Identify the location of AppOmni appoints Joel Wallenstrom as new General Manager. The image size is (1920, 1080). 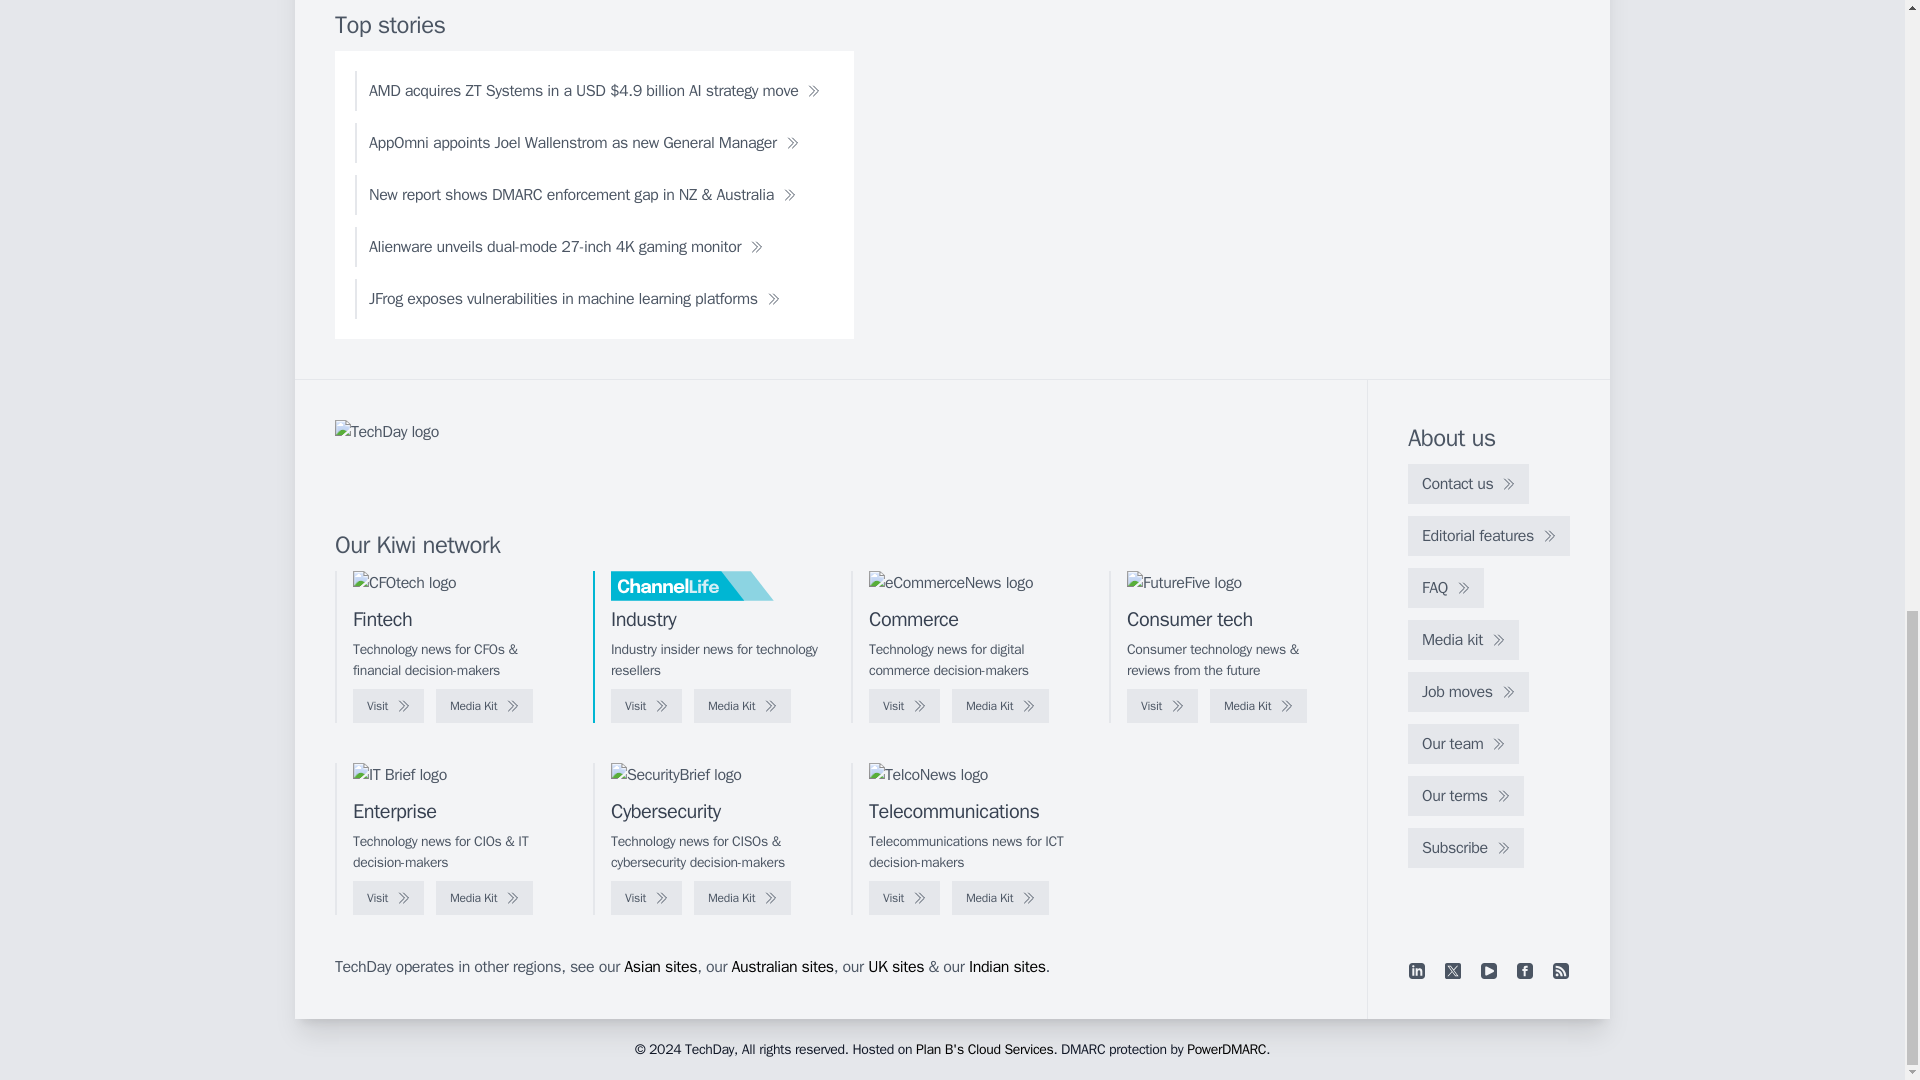
(584, 143).